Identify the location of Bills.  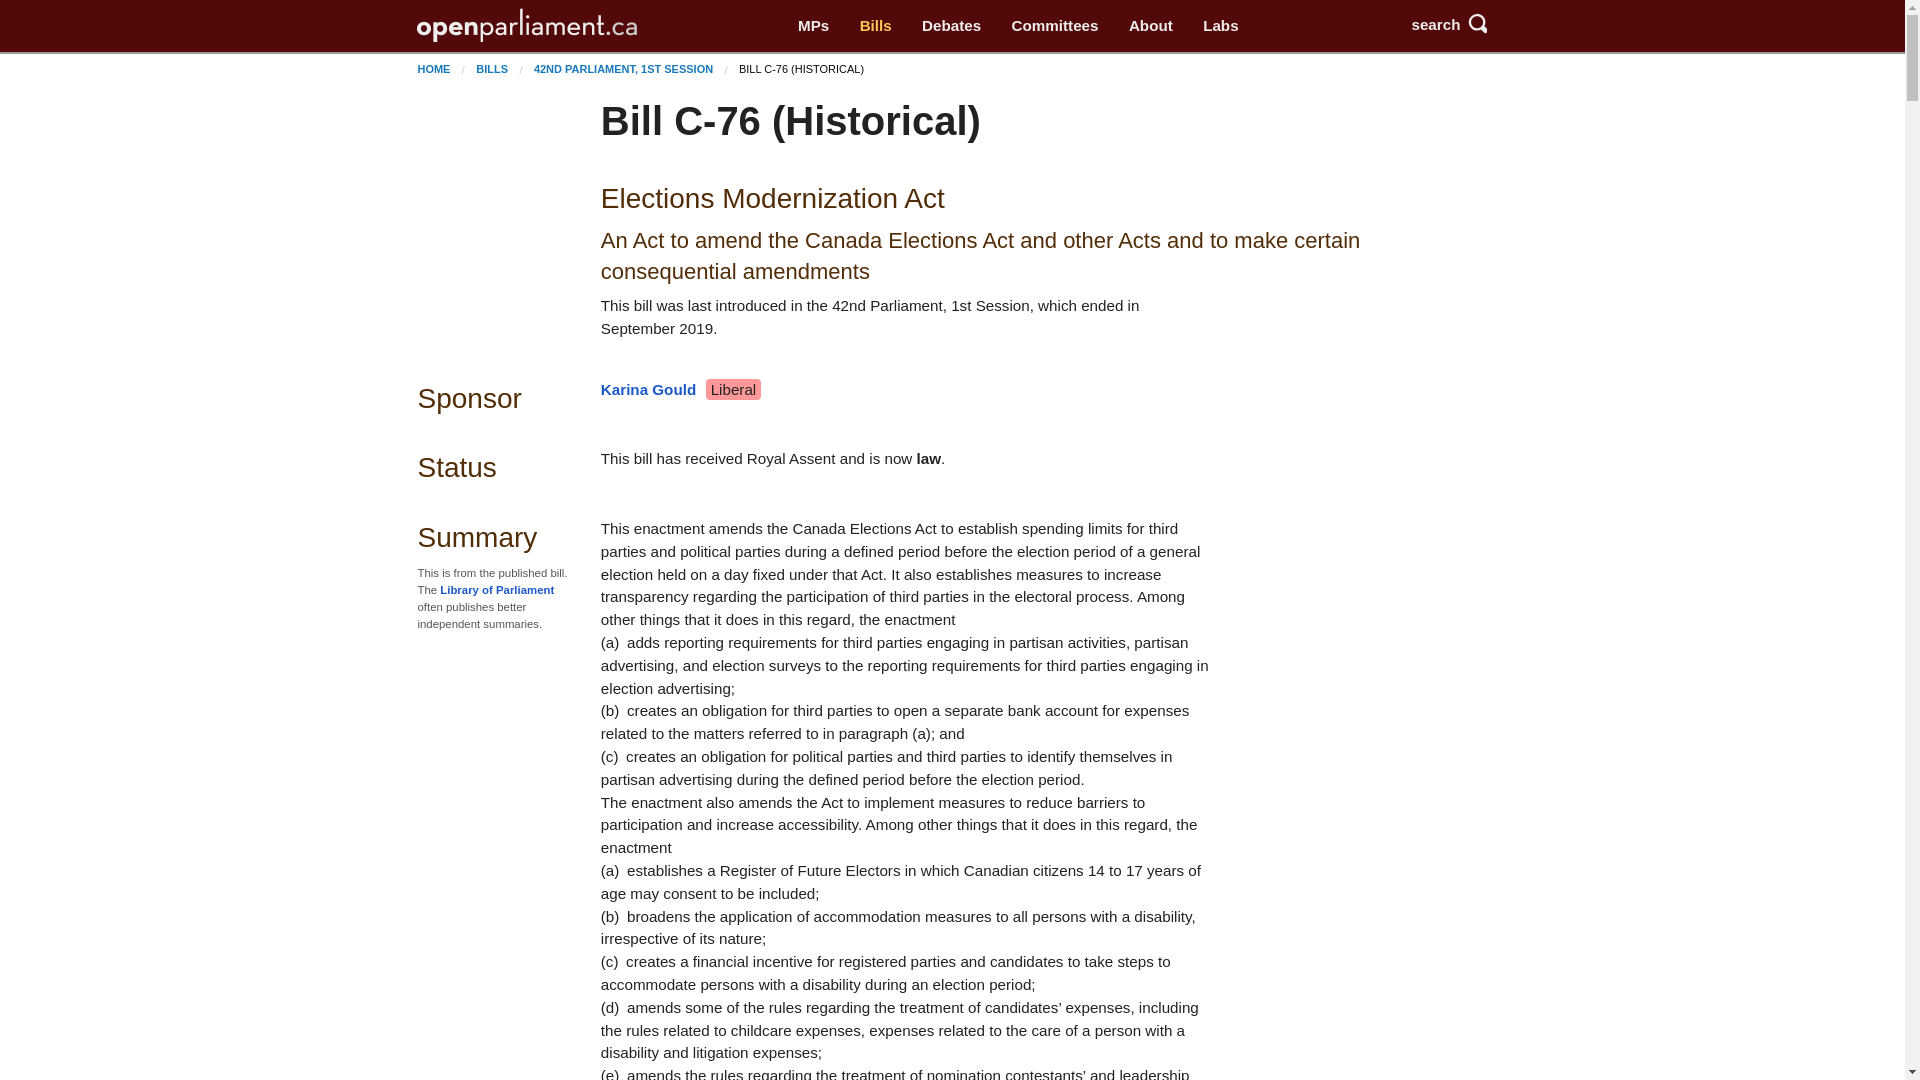
(875, 26).